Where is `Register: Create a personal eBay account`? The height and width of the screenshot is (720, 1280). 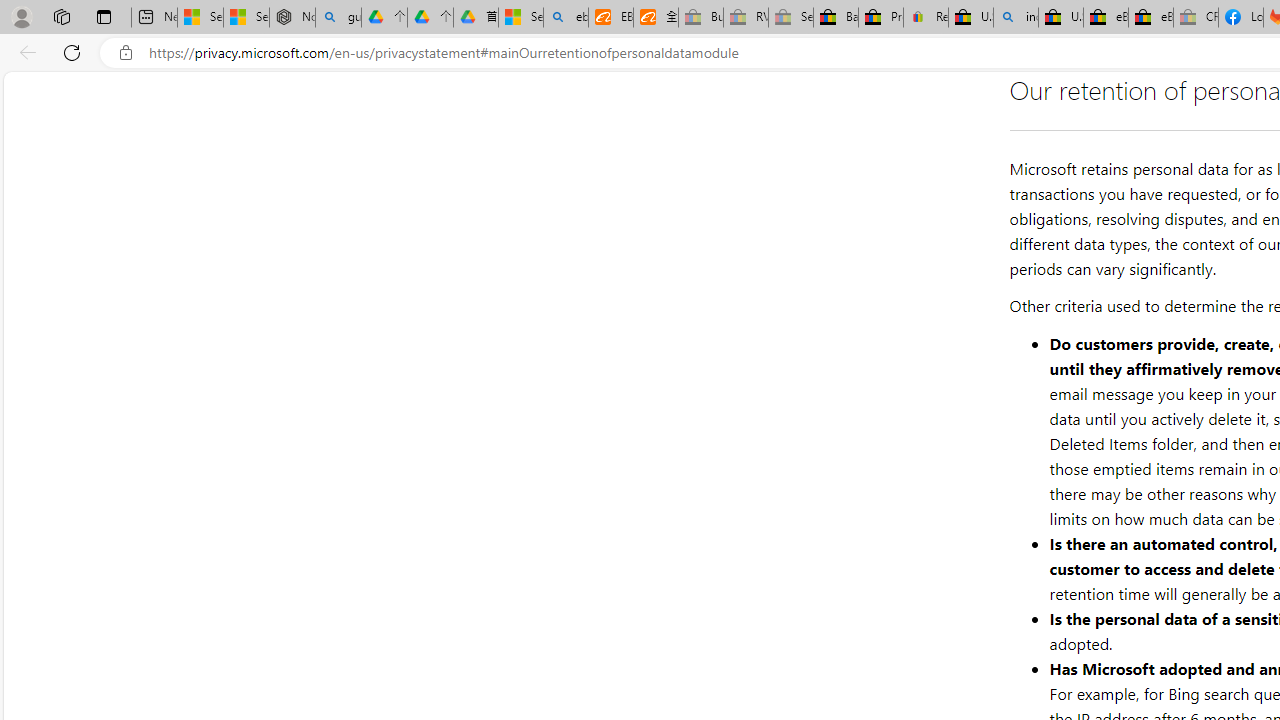 Register: Create a personal eBay account is located at coordinates (926, 18).